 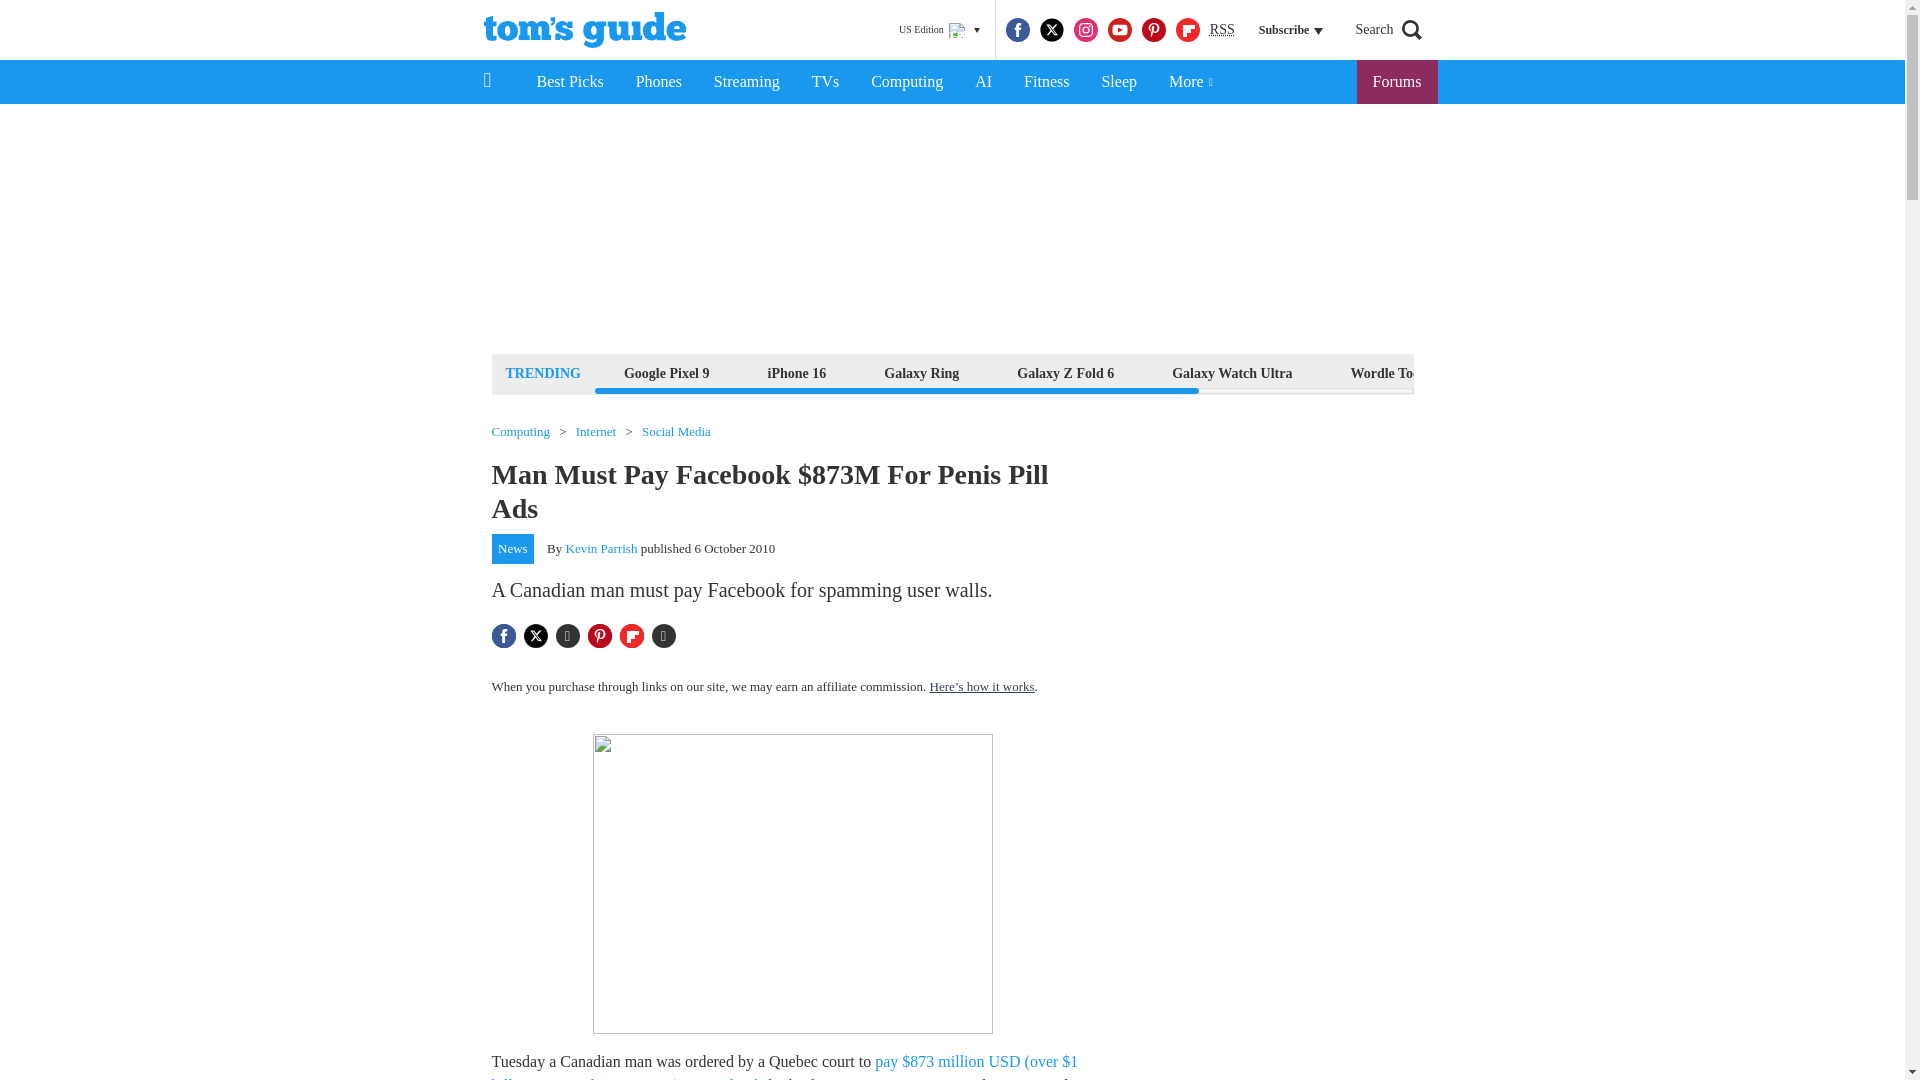 I want to click on Computing, so click(x=906, y=82).